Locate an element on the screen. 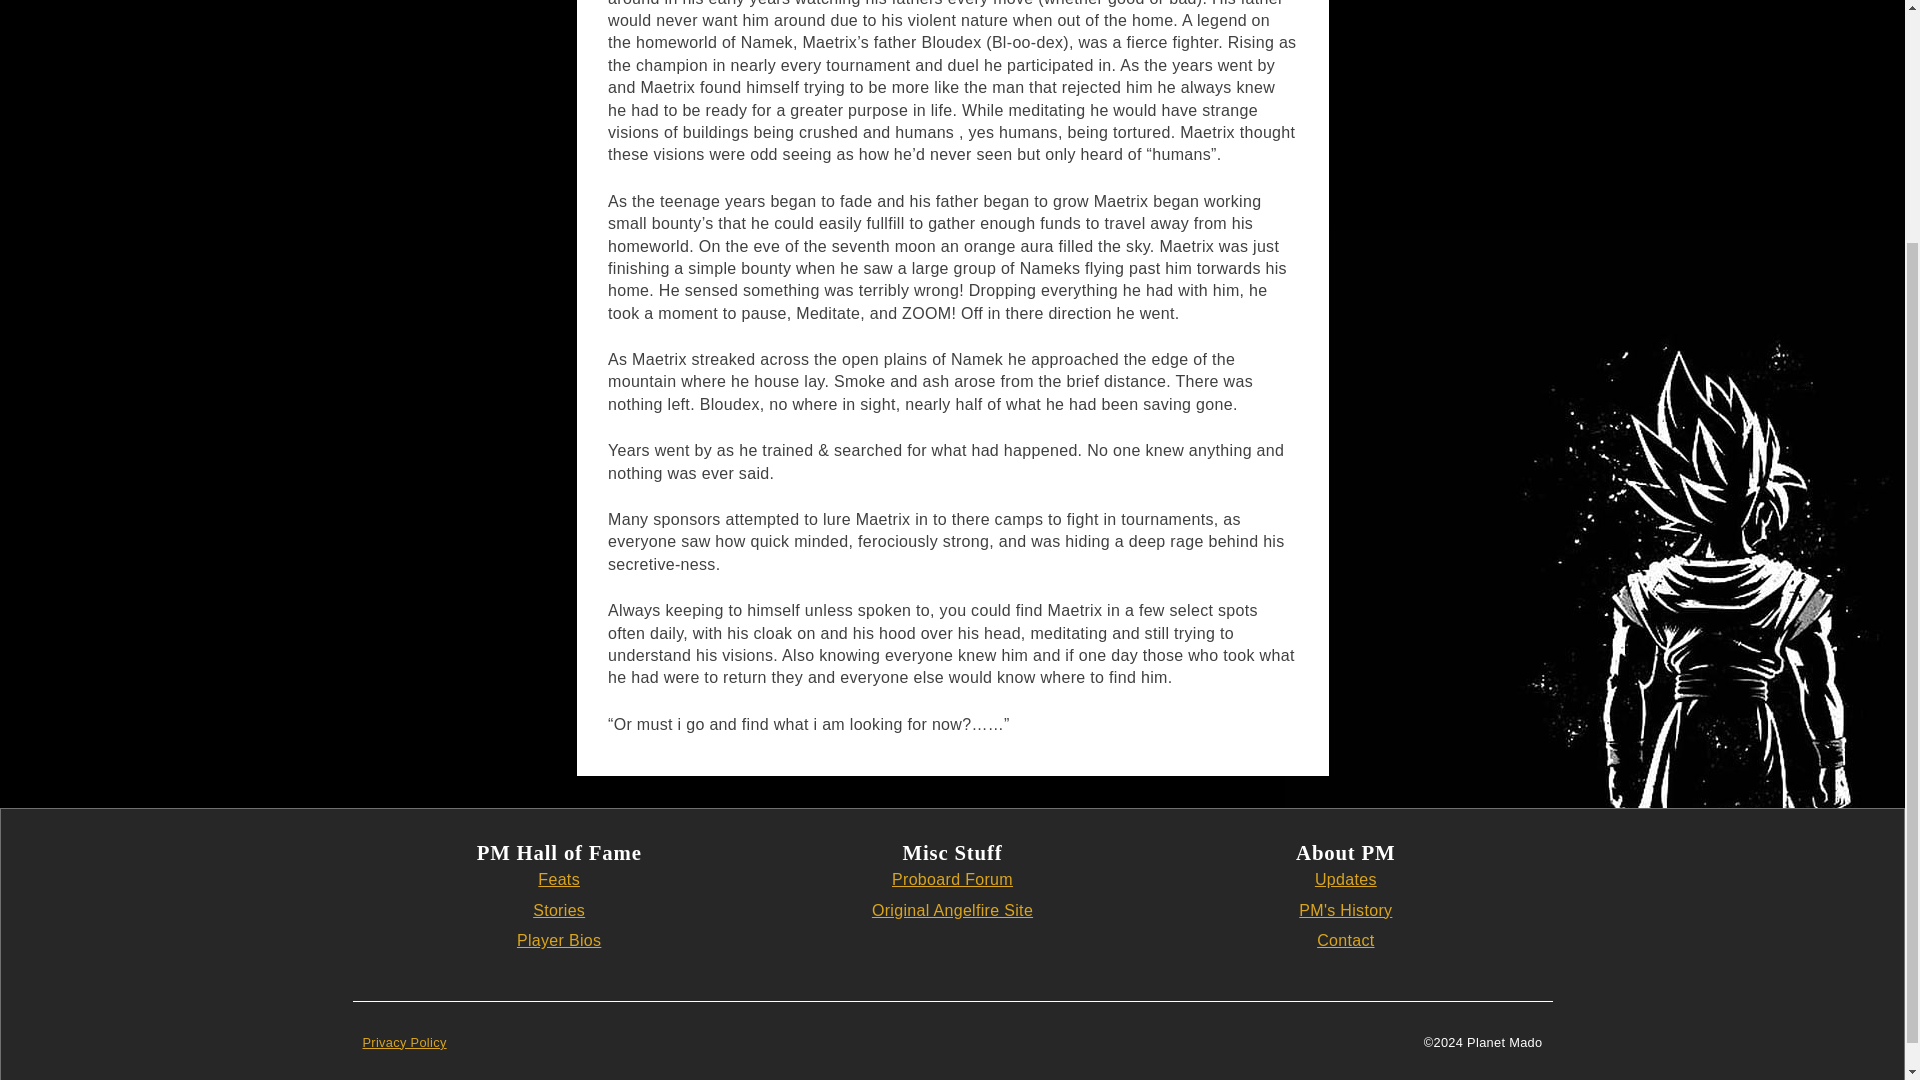  Updates is located at coordinates (1346, 878).